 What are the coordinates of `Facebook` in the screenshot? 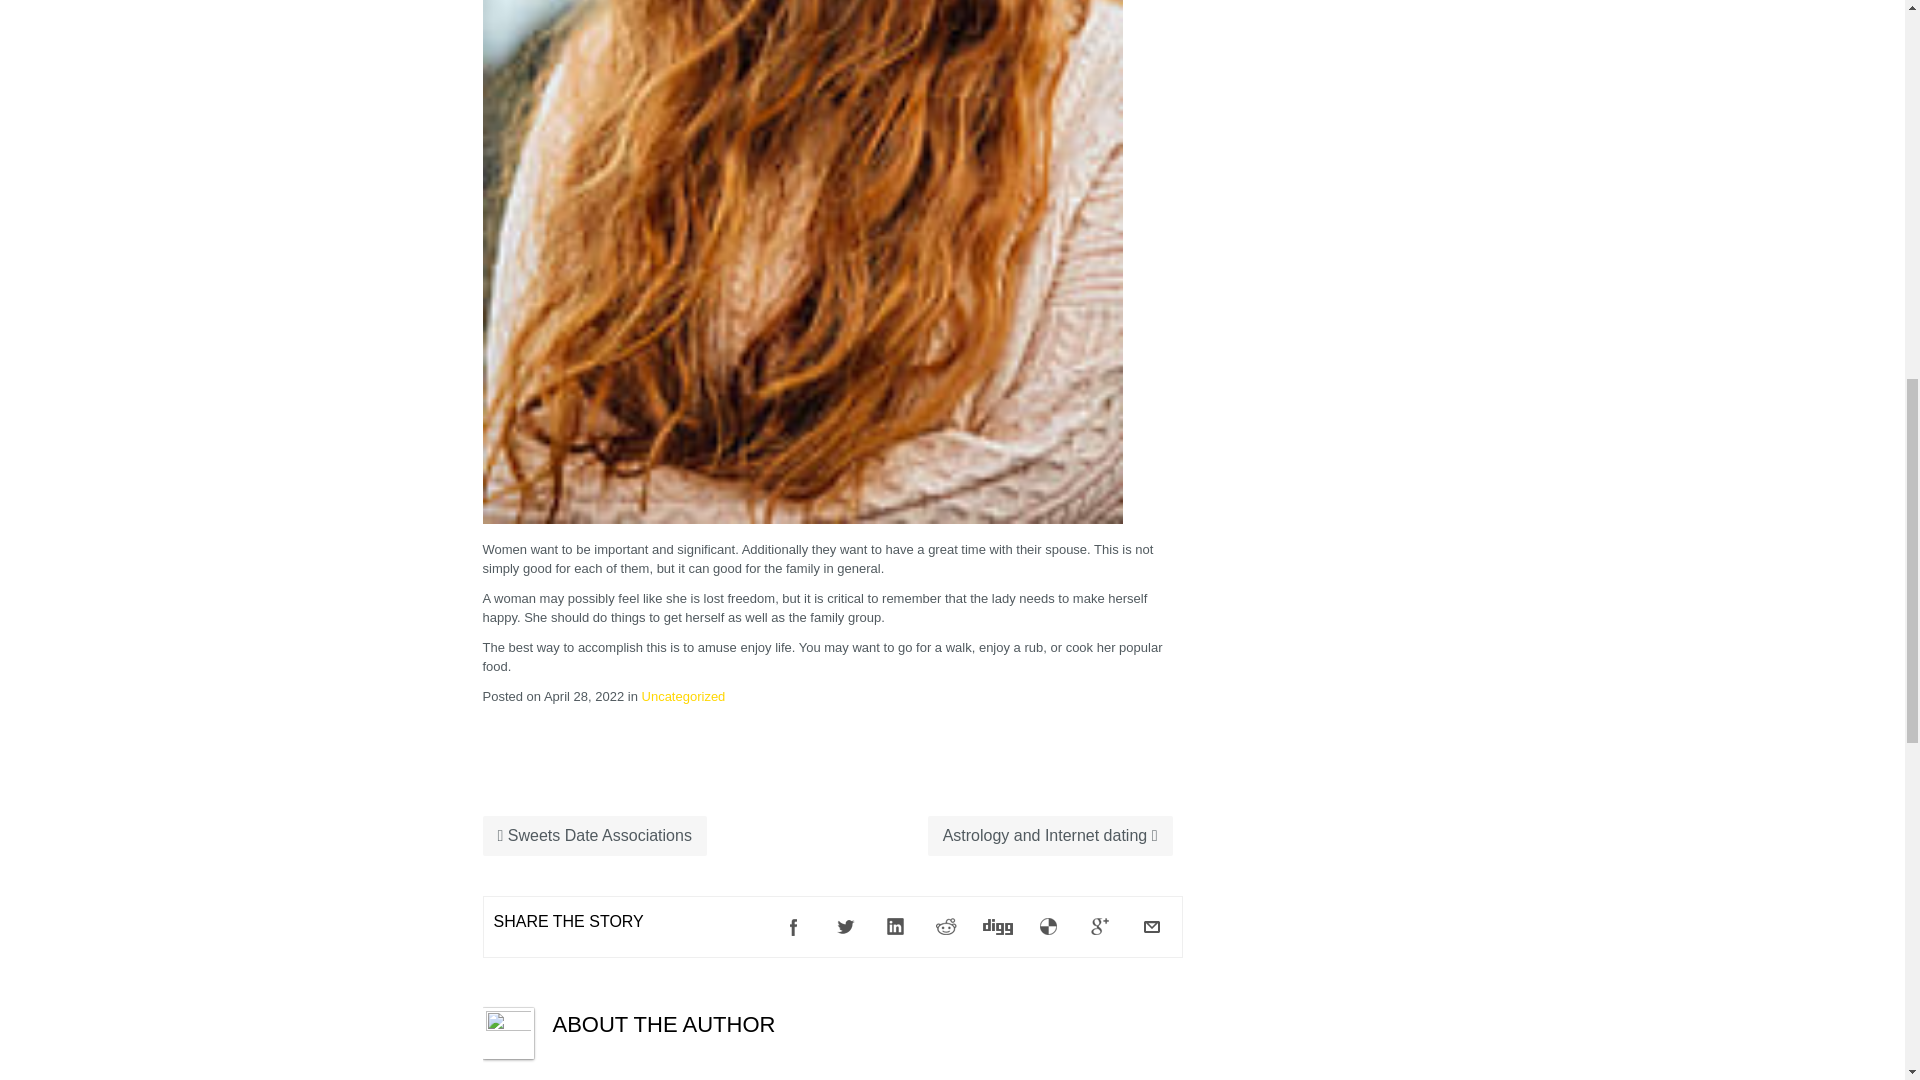 It's located at (794, 927).